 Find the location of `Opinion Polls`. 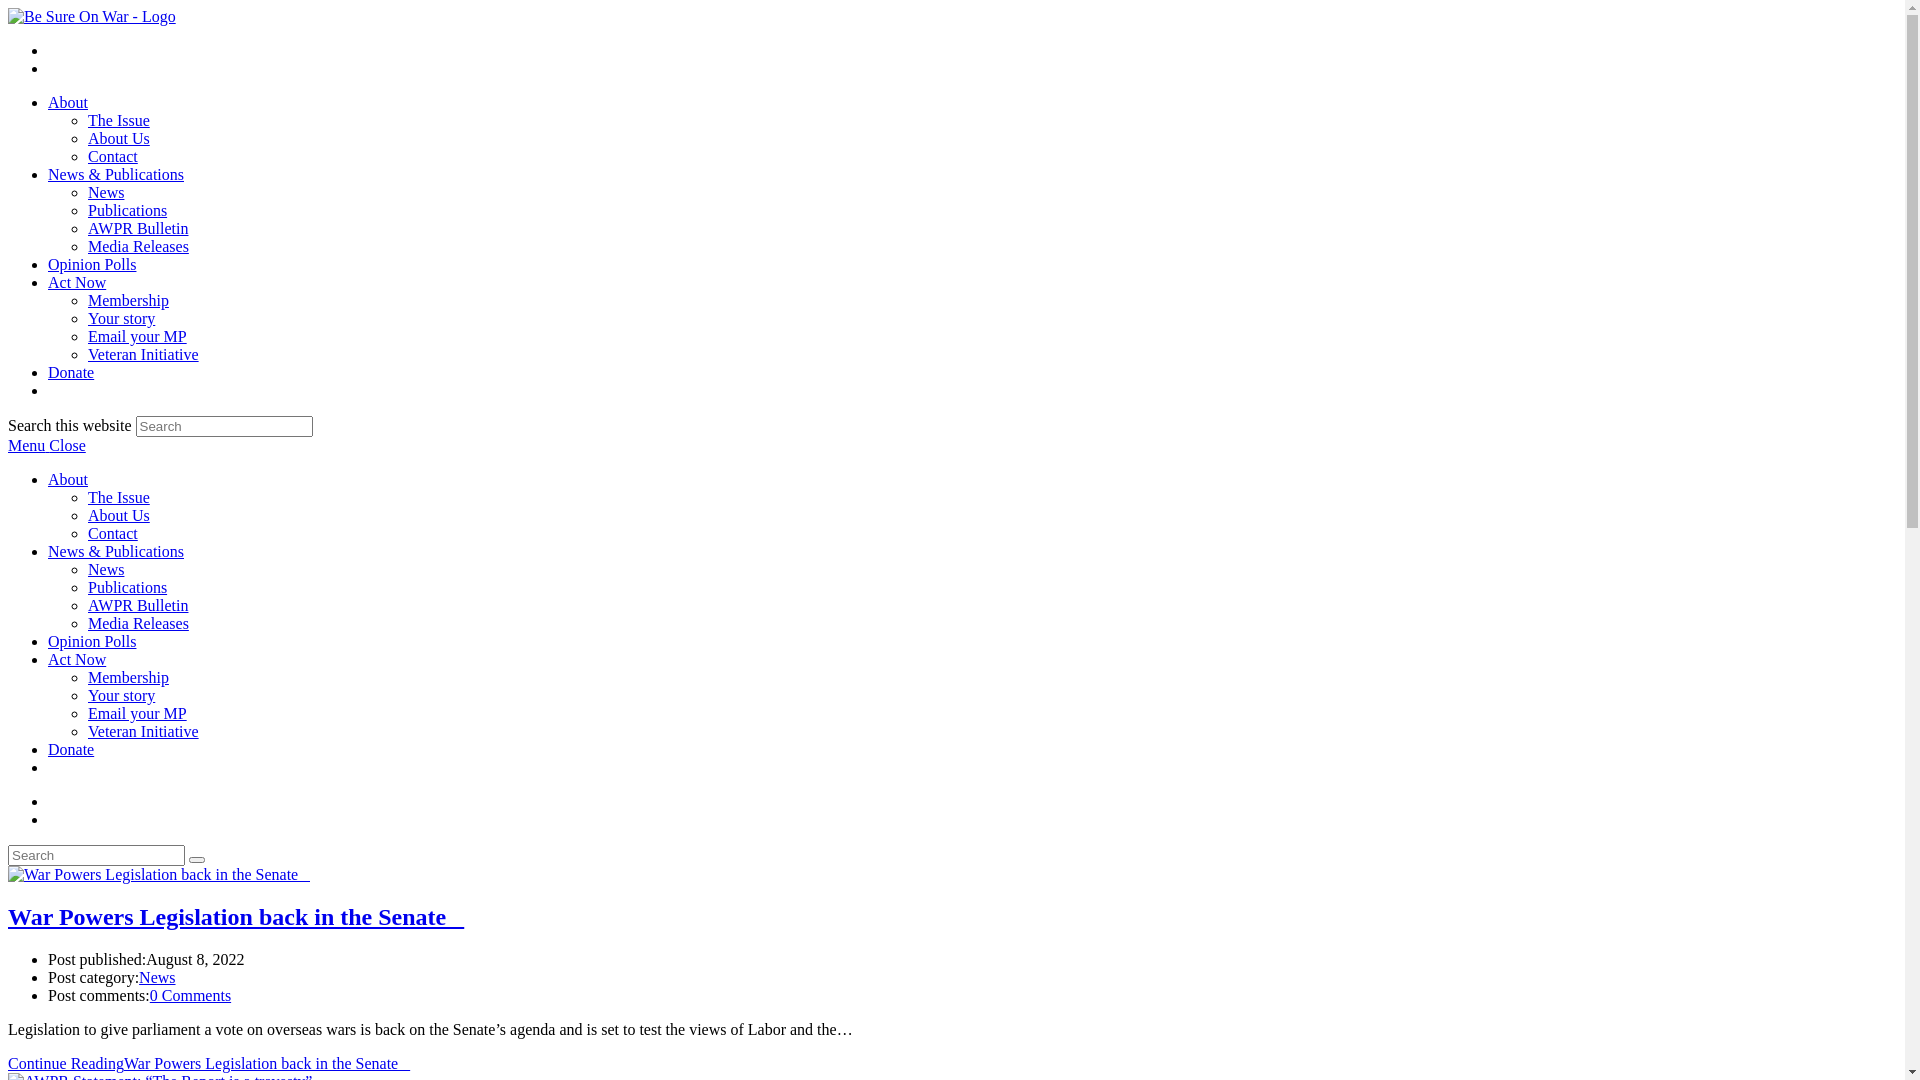

Opinion Polls is located at coordinates (92, 642).